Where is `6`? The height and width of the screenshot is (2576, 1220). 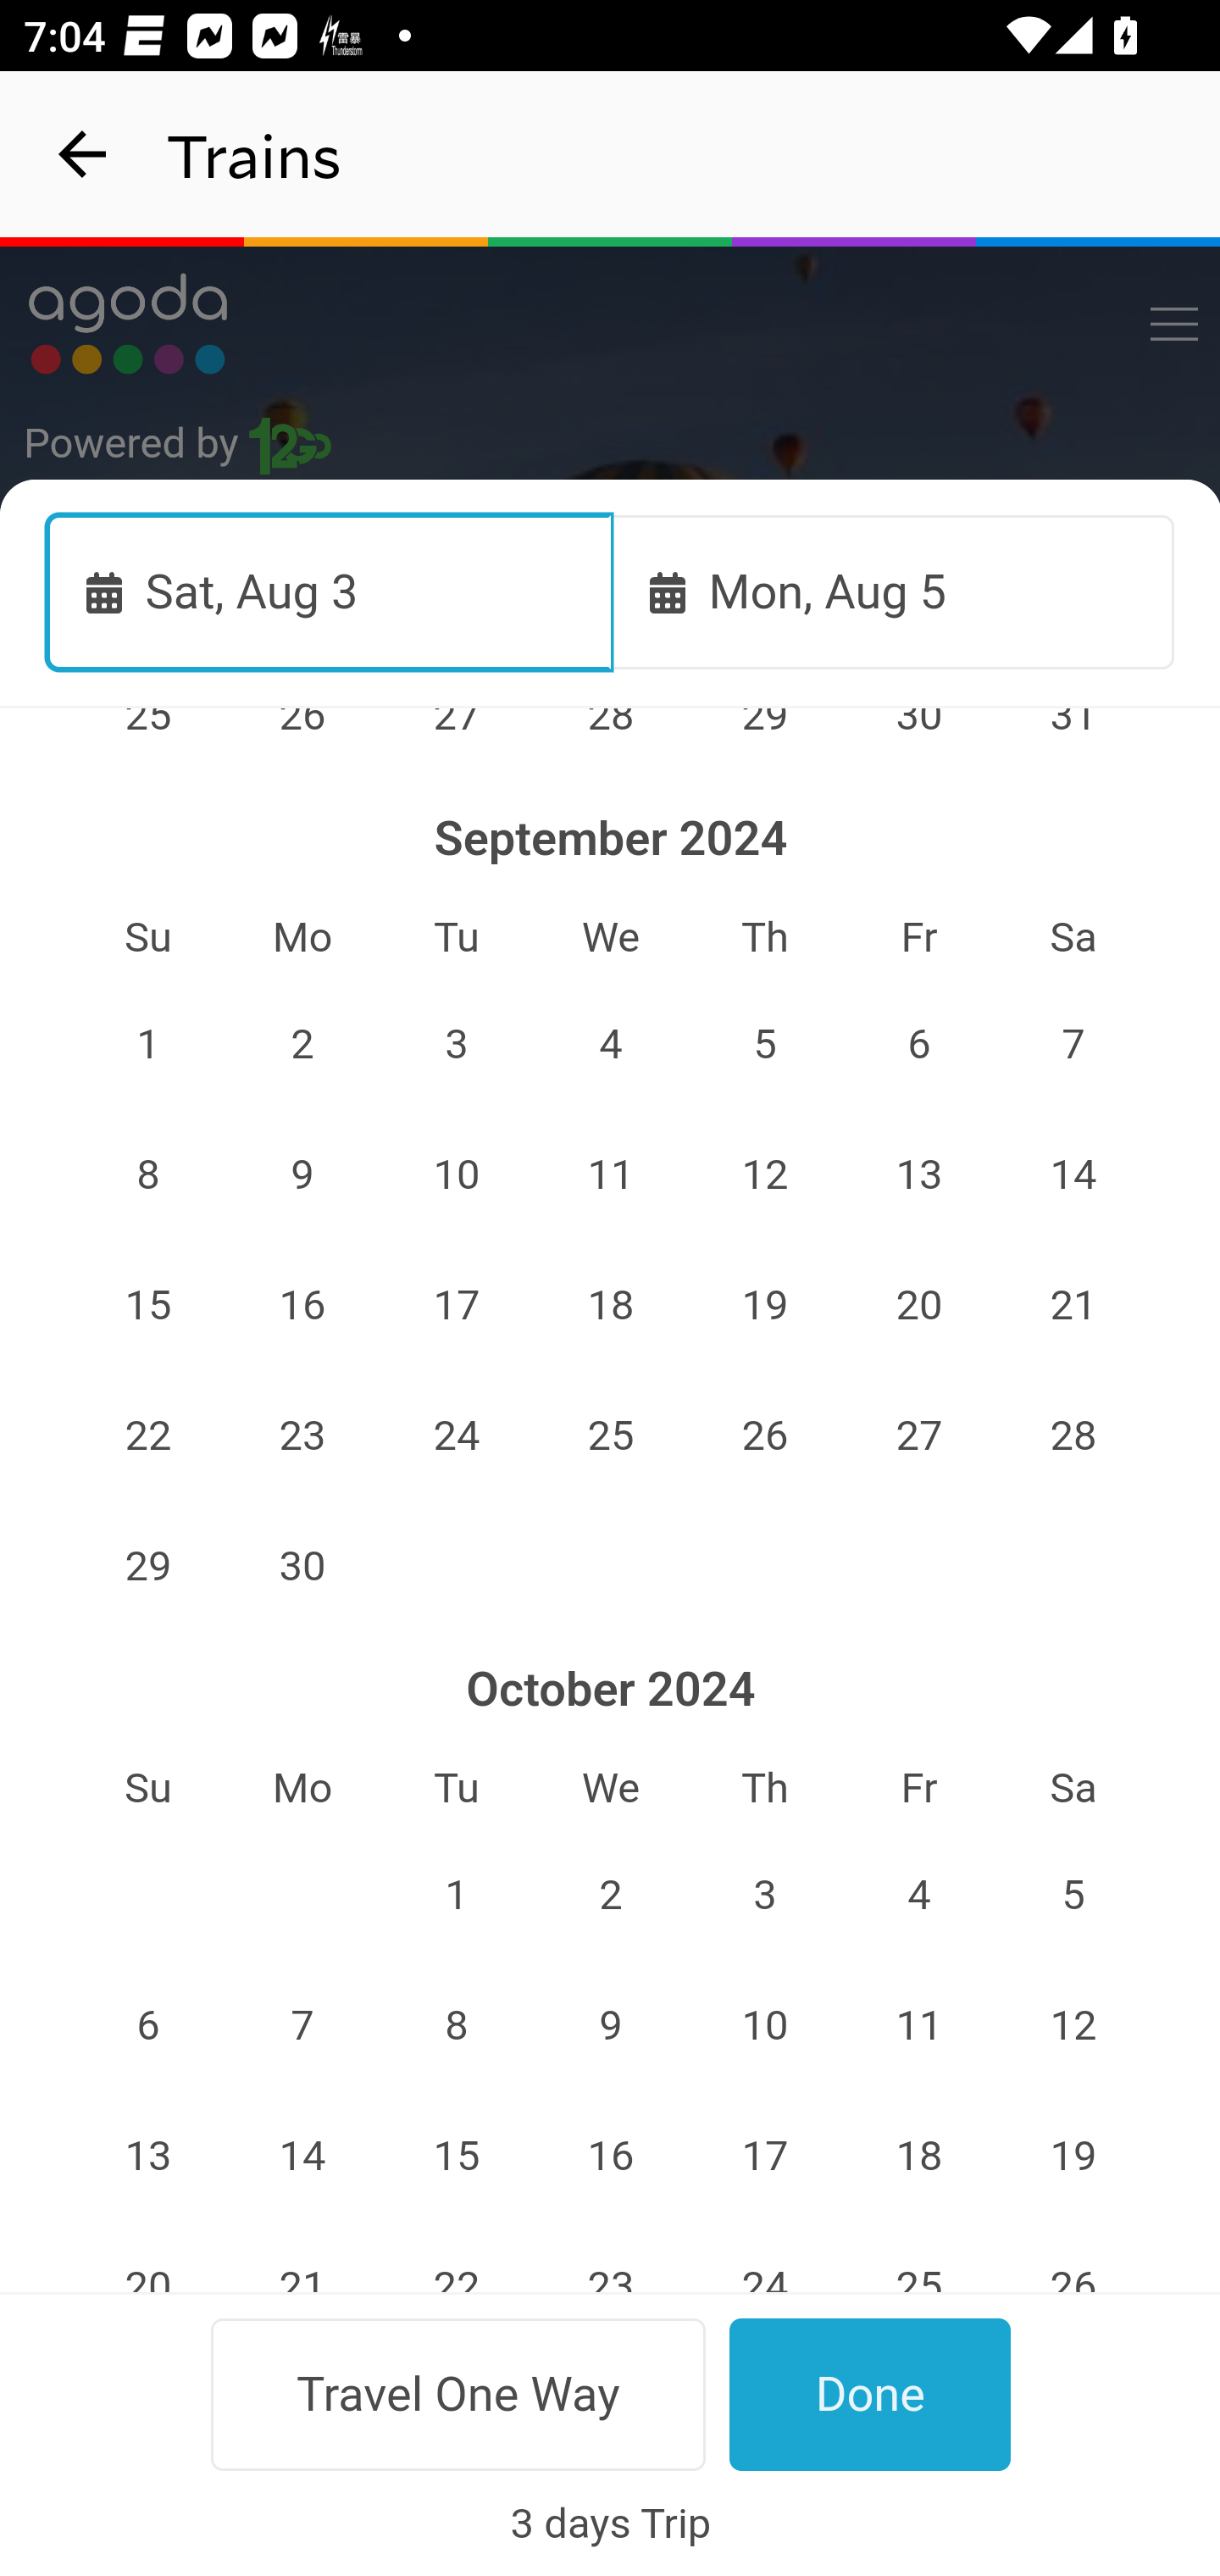 6 is located at coordinates (918, 1044).